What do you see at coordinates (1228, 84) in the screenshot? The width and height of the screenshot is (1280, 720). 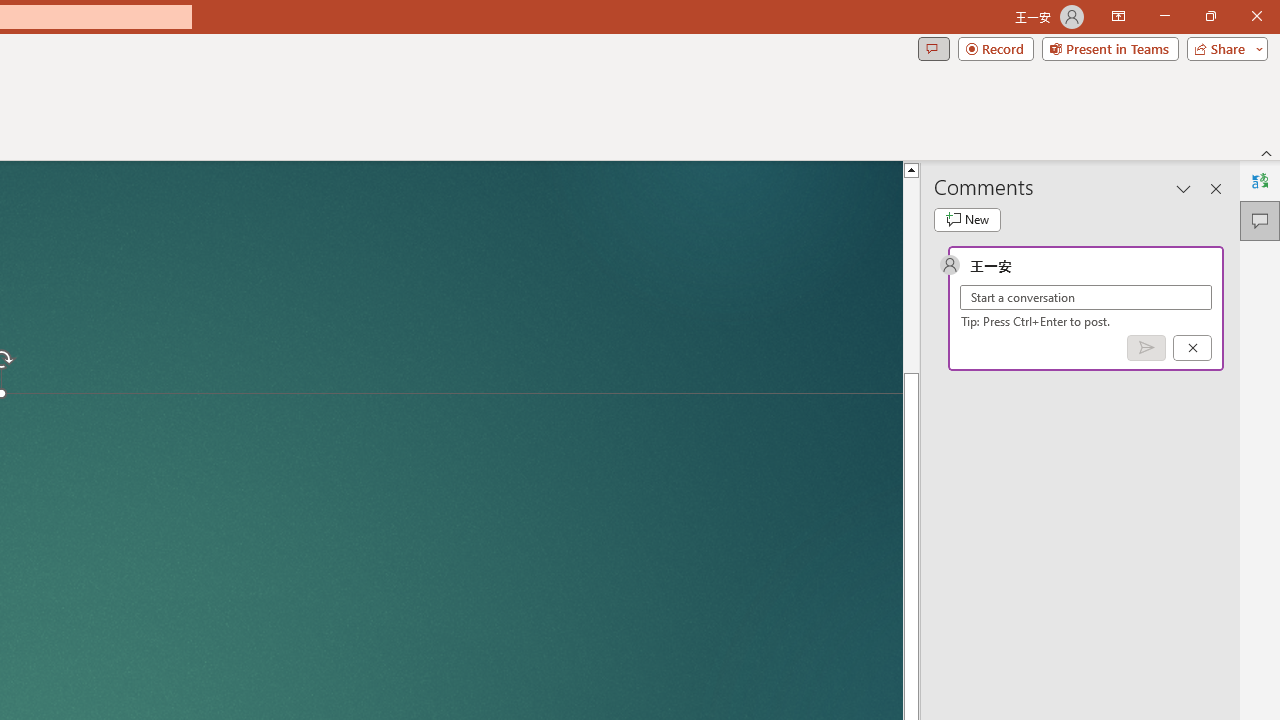 I see `Share` at bounding box center [1228, 84].